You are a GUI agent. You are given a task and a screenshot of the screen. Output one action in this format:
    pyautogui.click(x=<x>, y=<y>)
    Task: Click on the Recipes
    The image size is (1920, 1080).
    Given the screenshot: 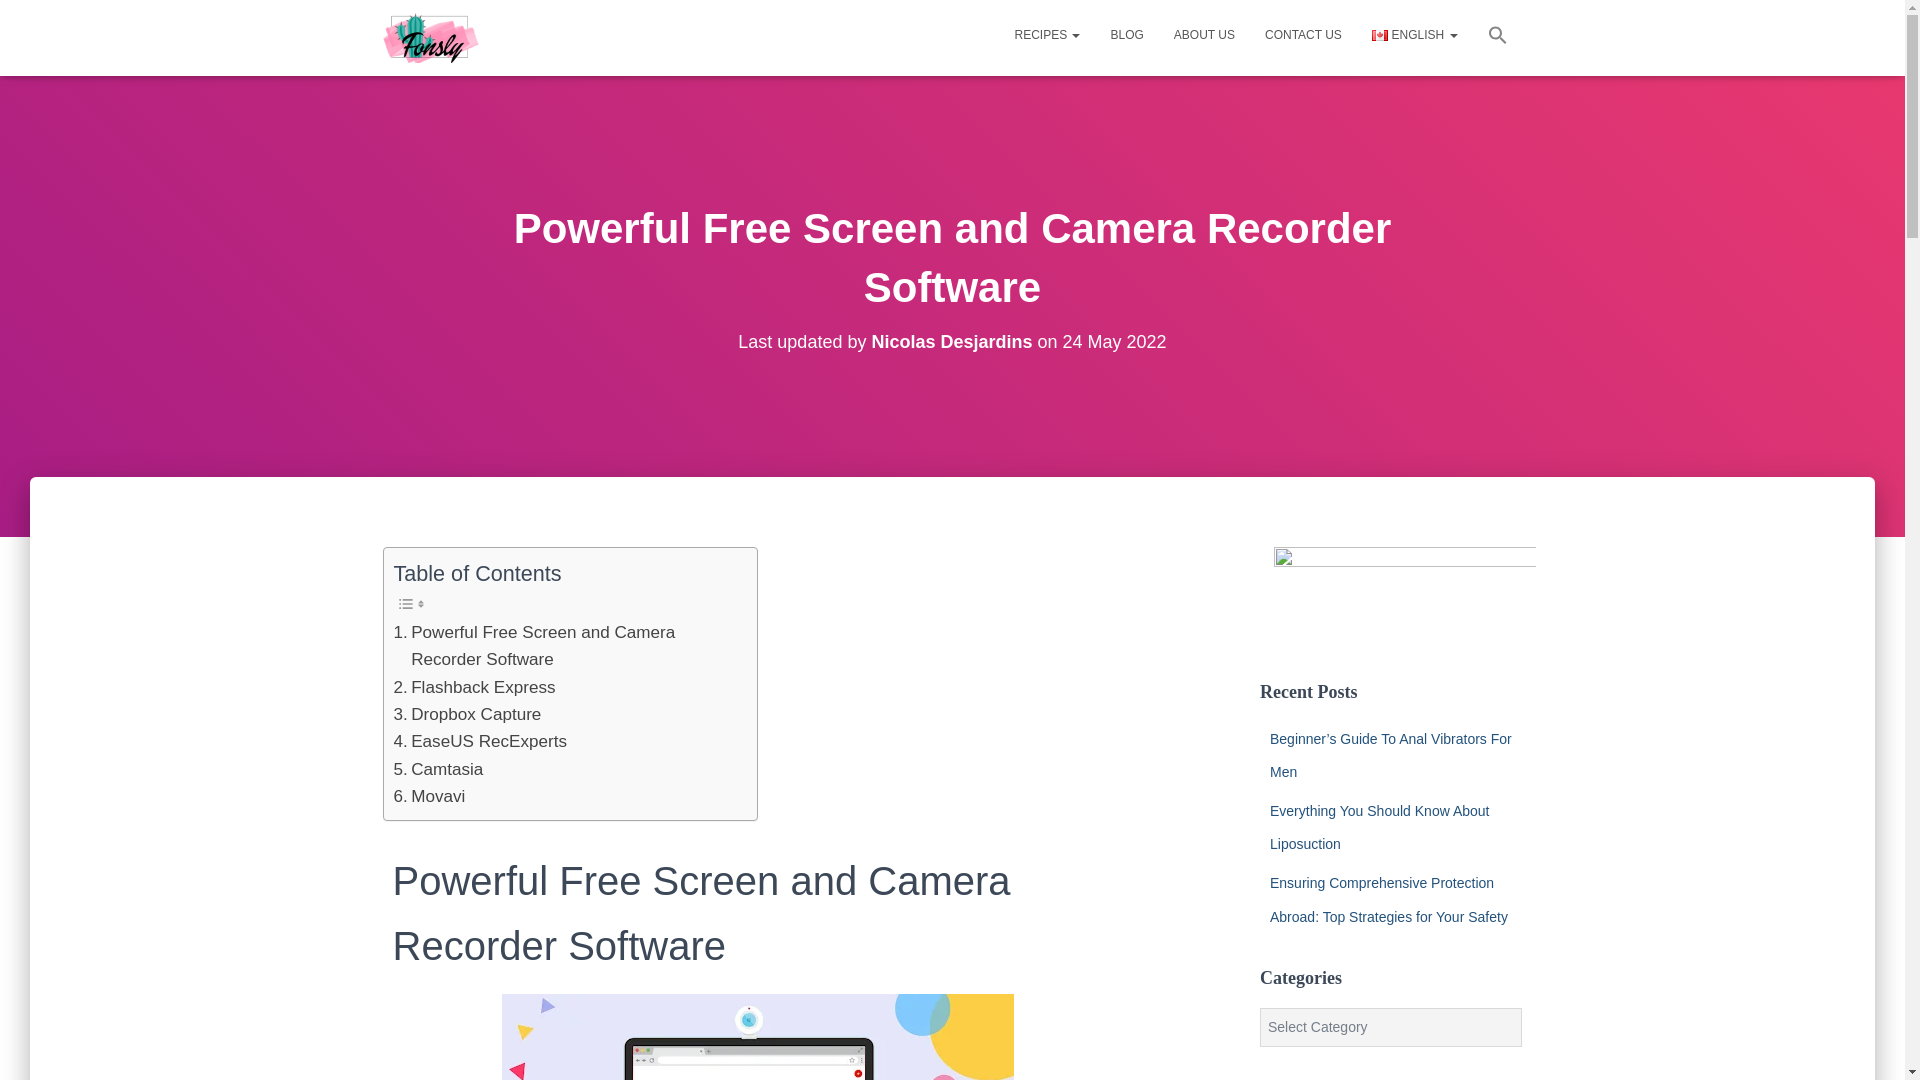 What is the action you would take?
    pyautogui.click(x=1046, y=34)
    